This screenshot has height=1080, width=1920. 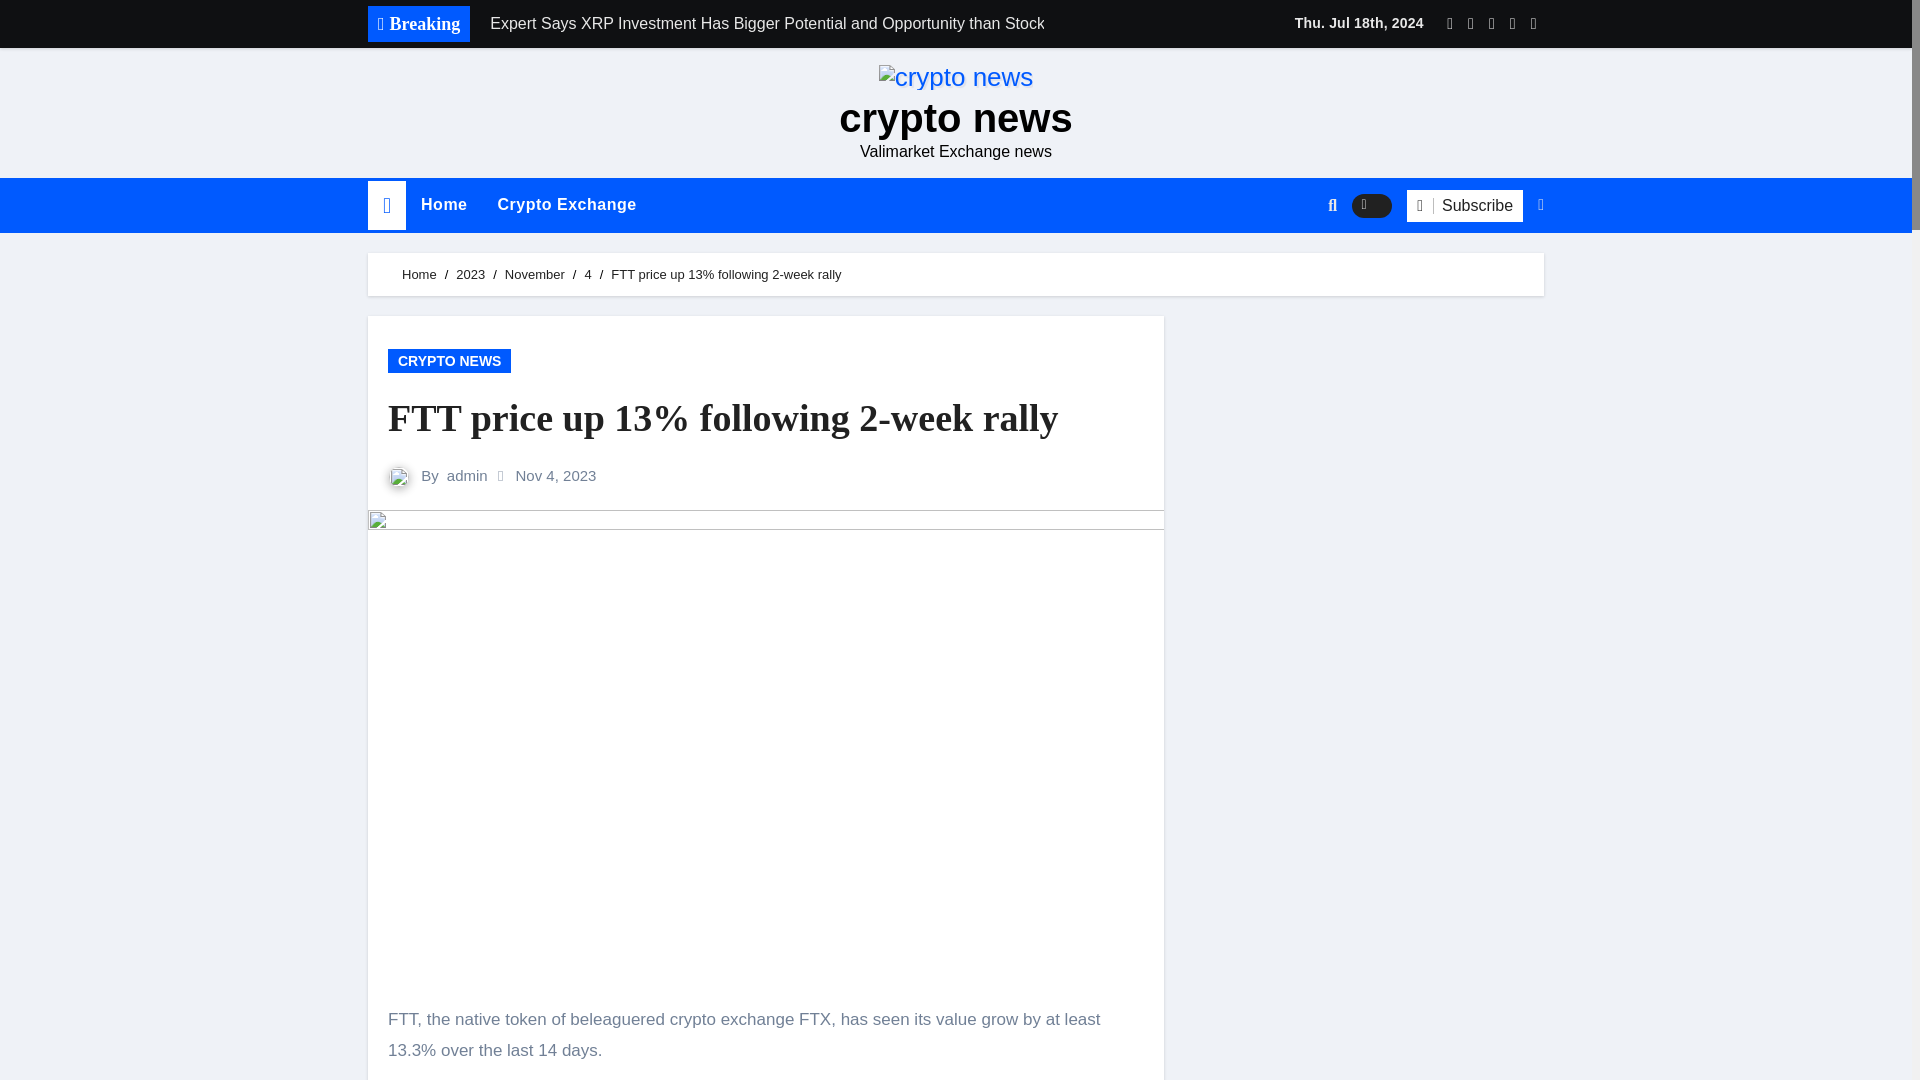 I want to click on 2023, so click(x=470, y=274).